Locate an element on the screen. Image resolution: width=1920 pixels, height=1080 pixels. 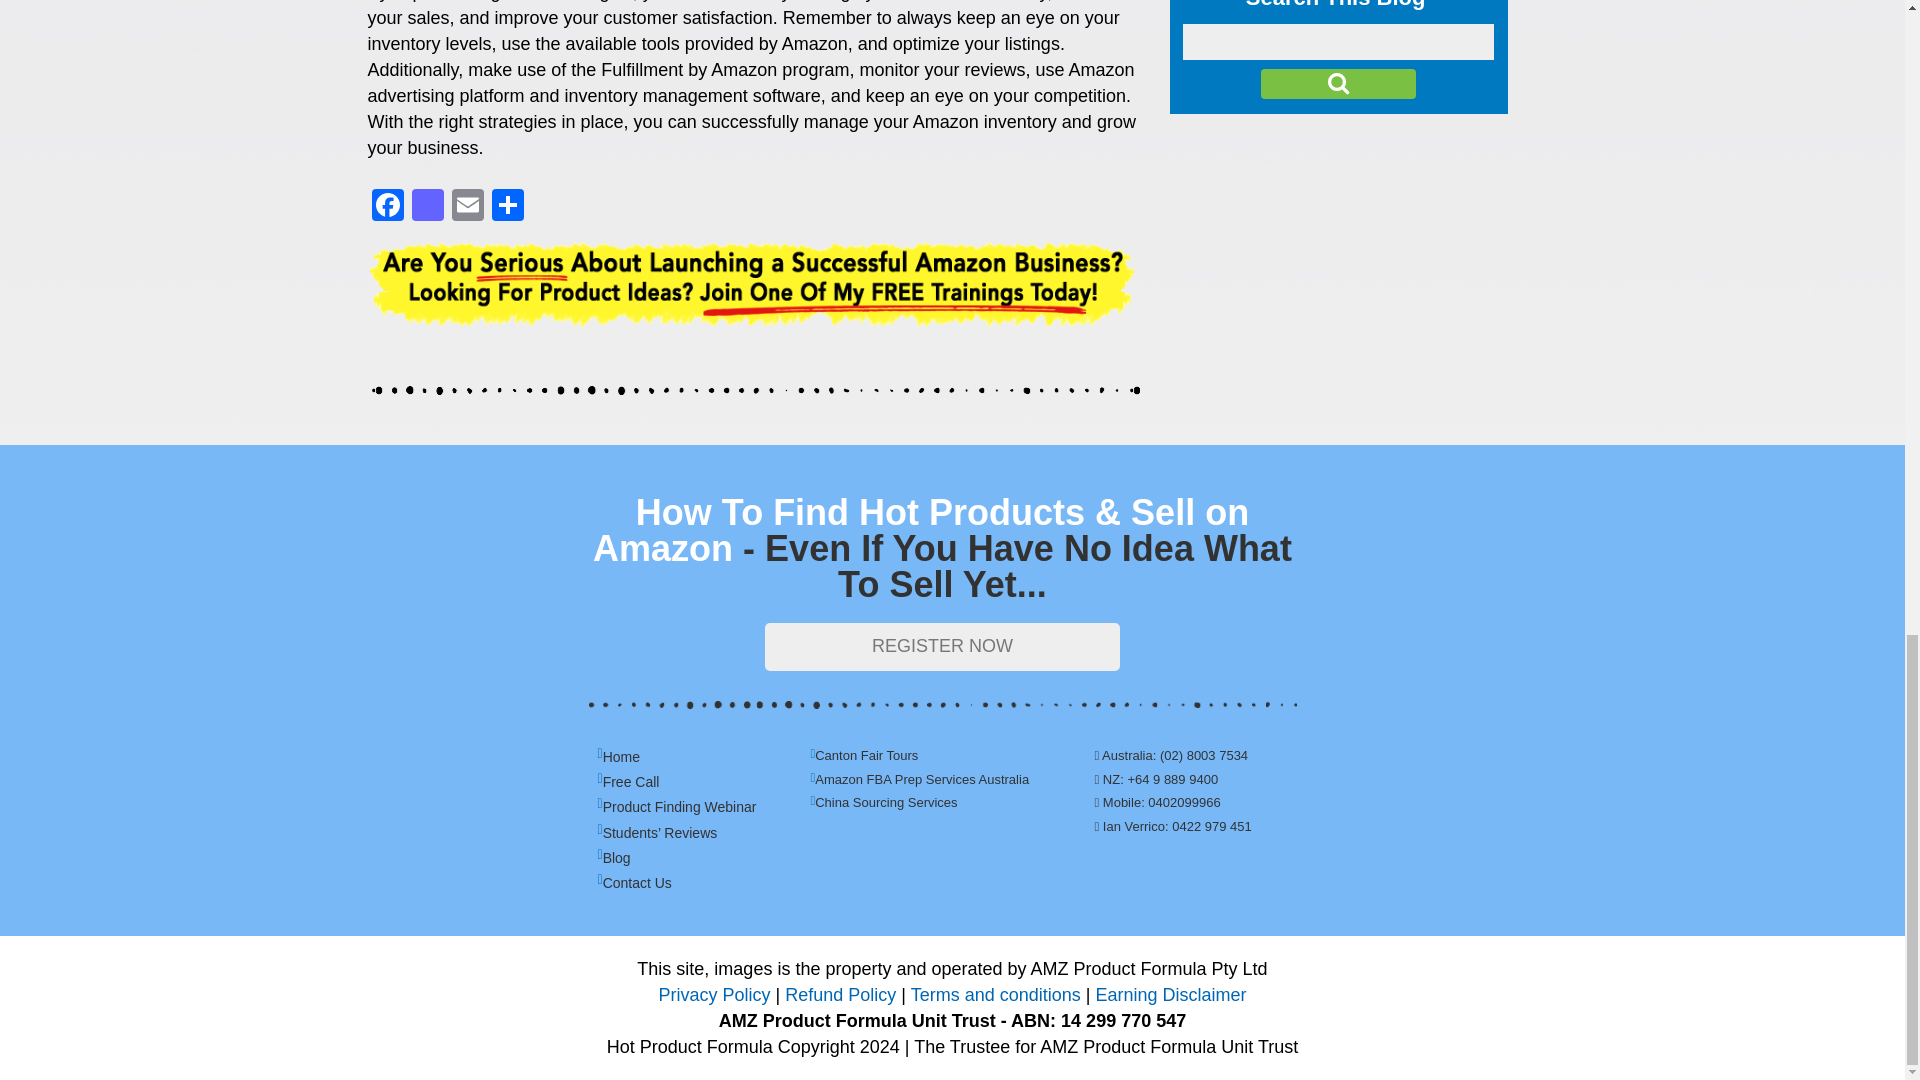
Search is located at coordinates (1338, 84).